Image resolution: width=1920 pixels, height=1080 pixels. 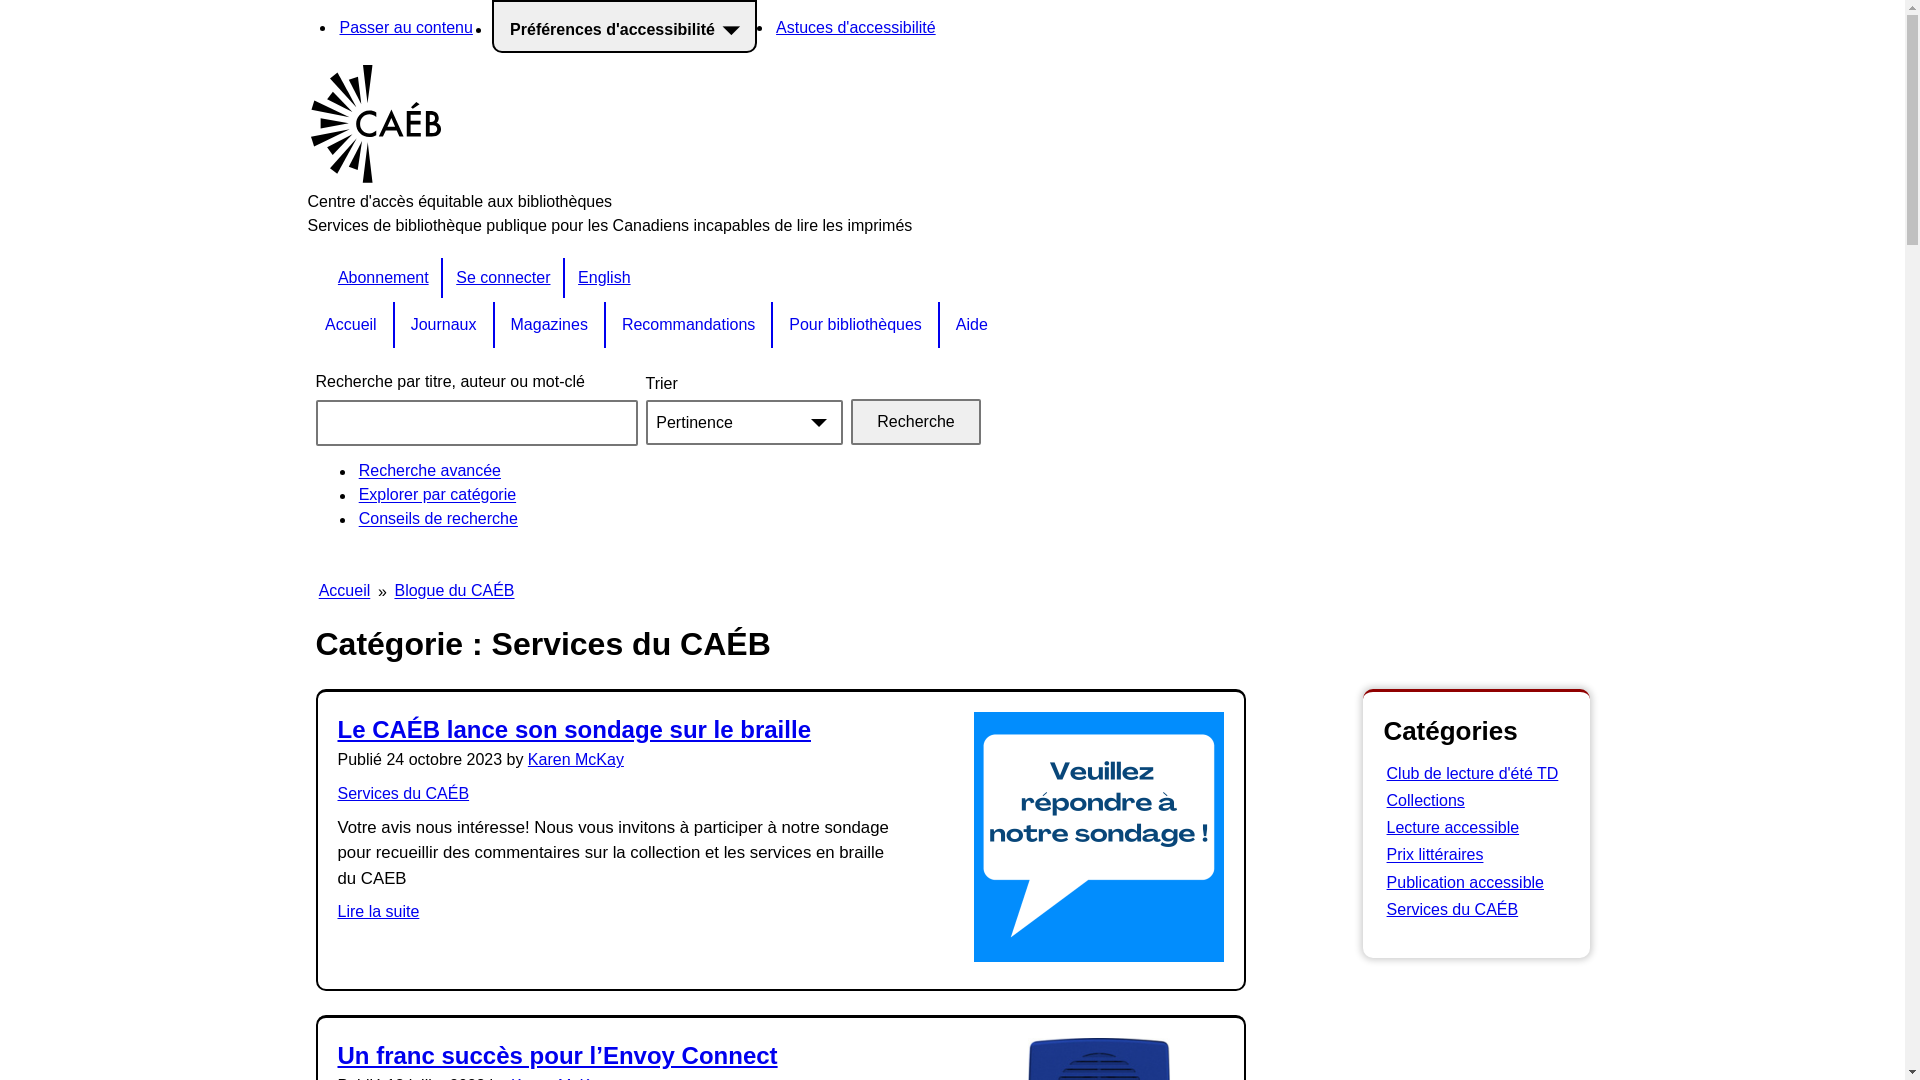 I want to click on Lecture accessible, so click(x=1452, y=828).